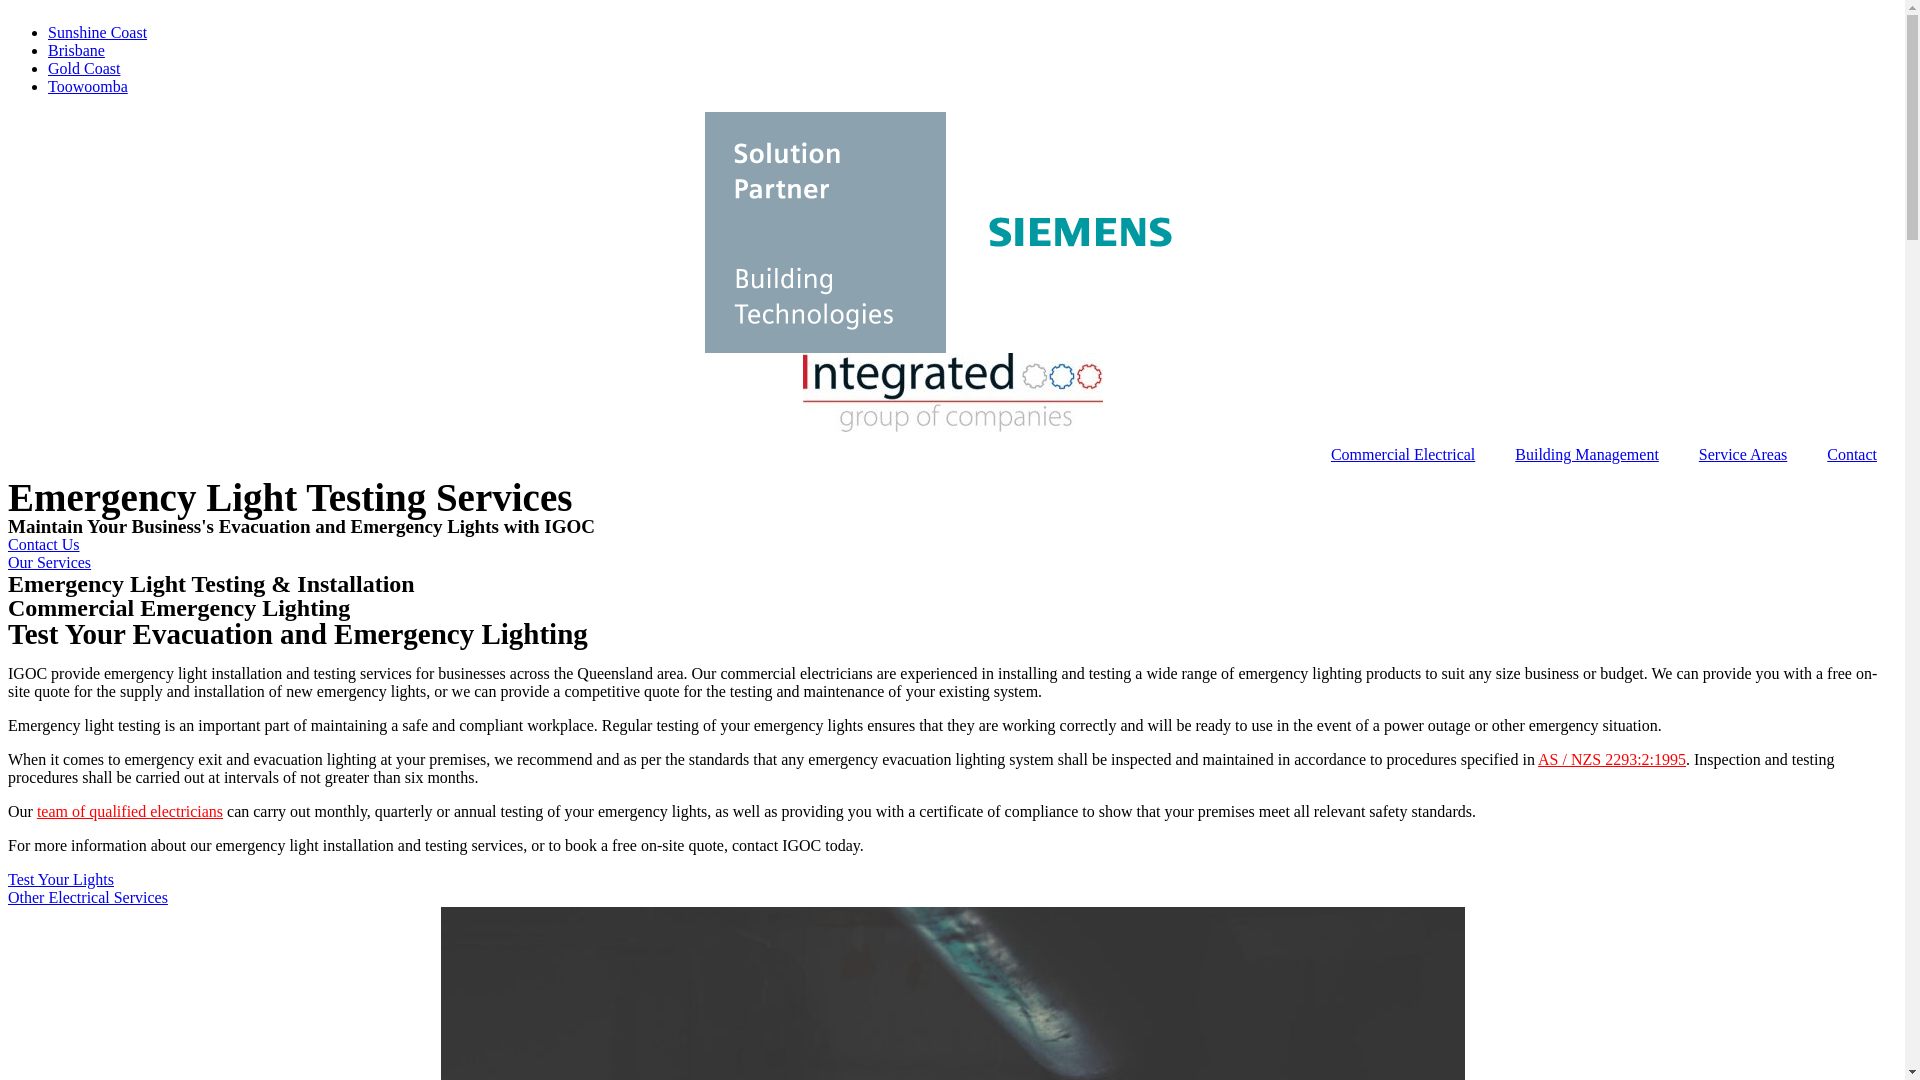 The image size is (1920, 1080). I want to click on Our Services, so click(50, 562).